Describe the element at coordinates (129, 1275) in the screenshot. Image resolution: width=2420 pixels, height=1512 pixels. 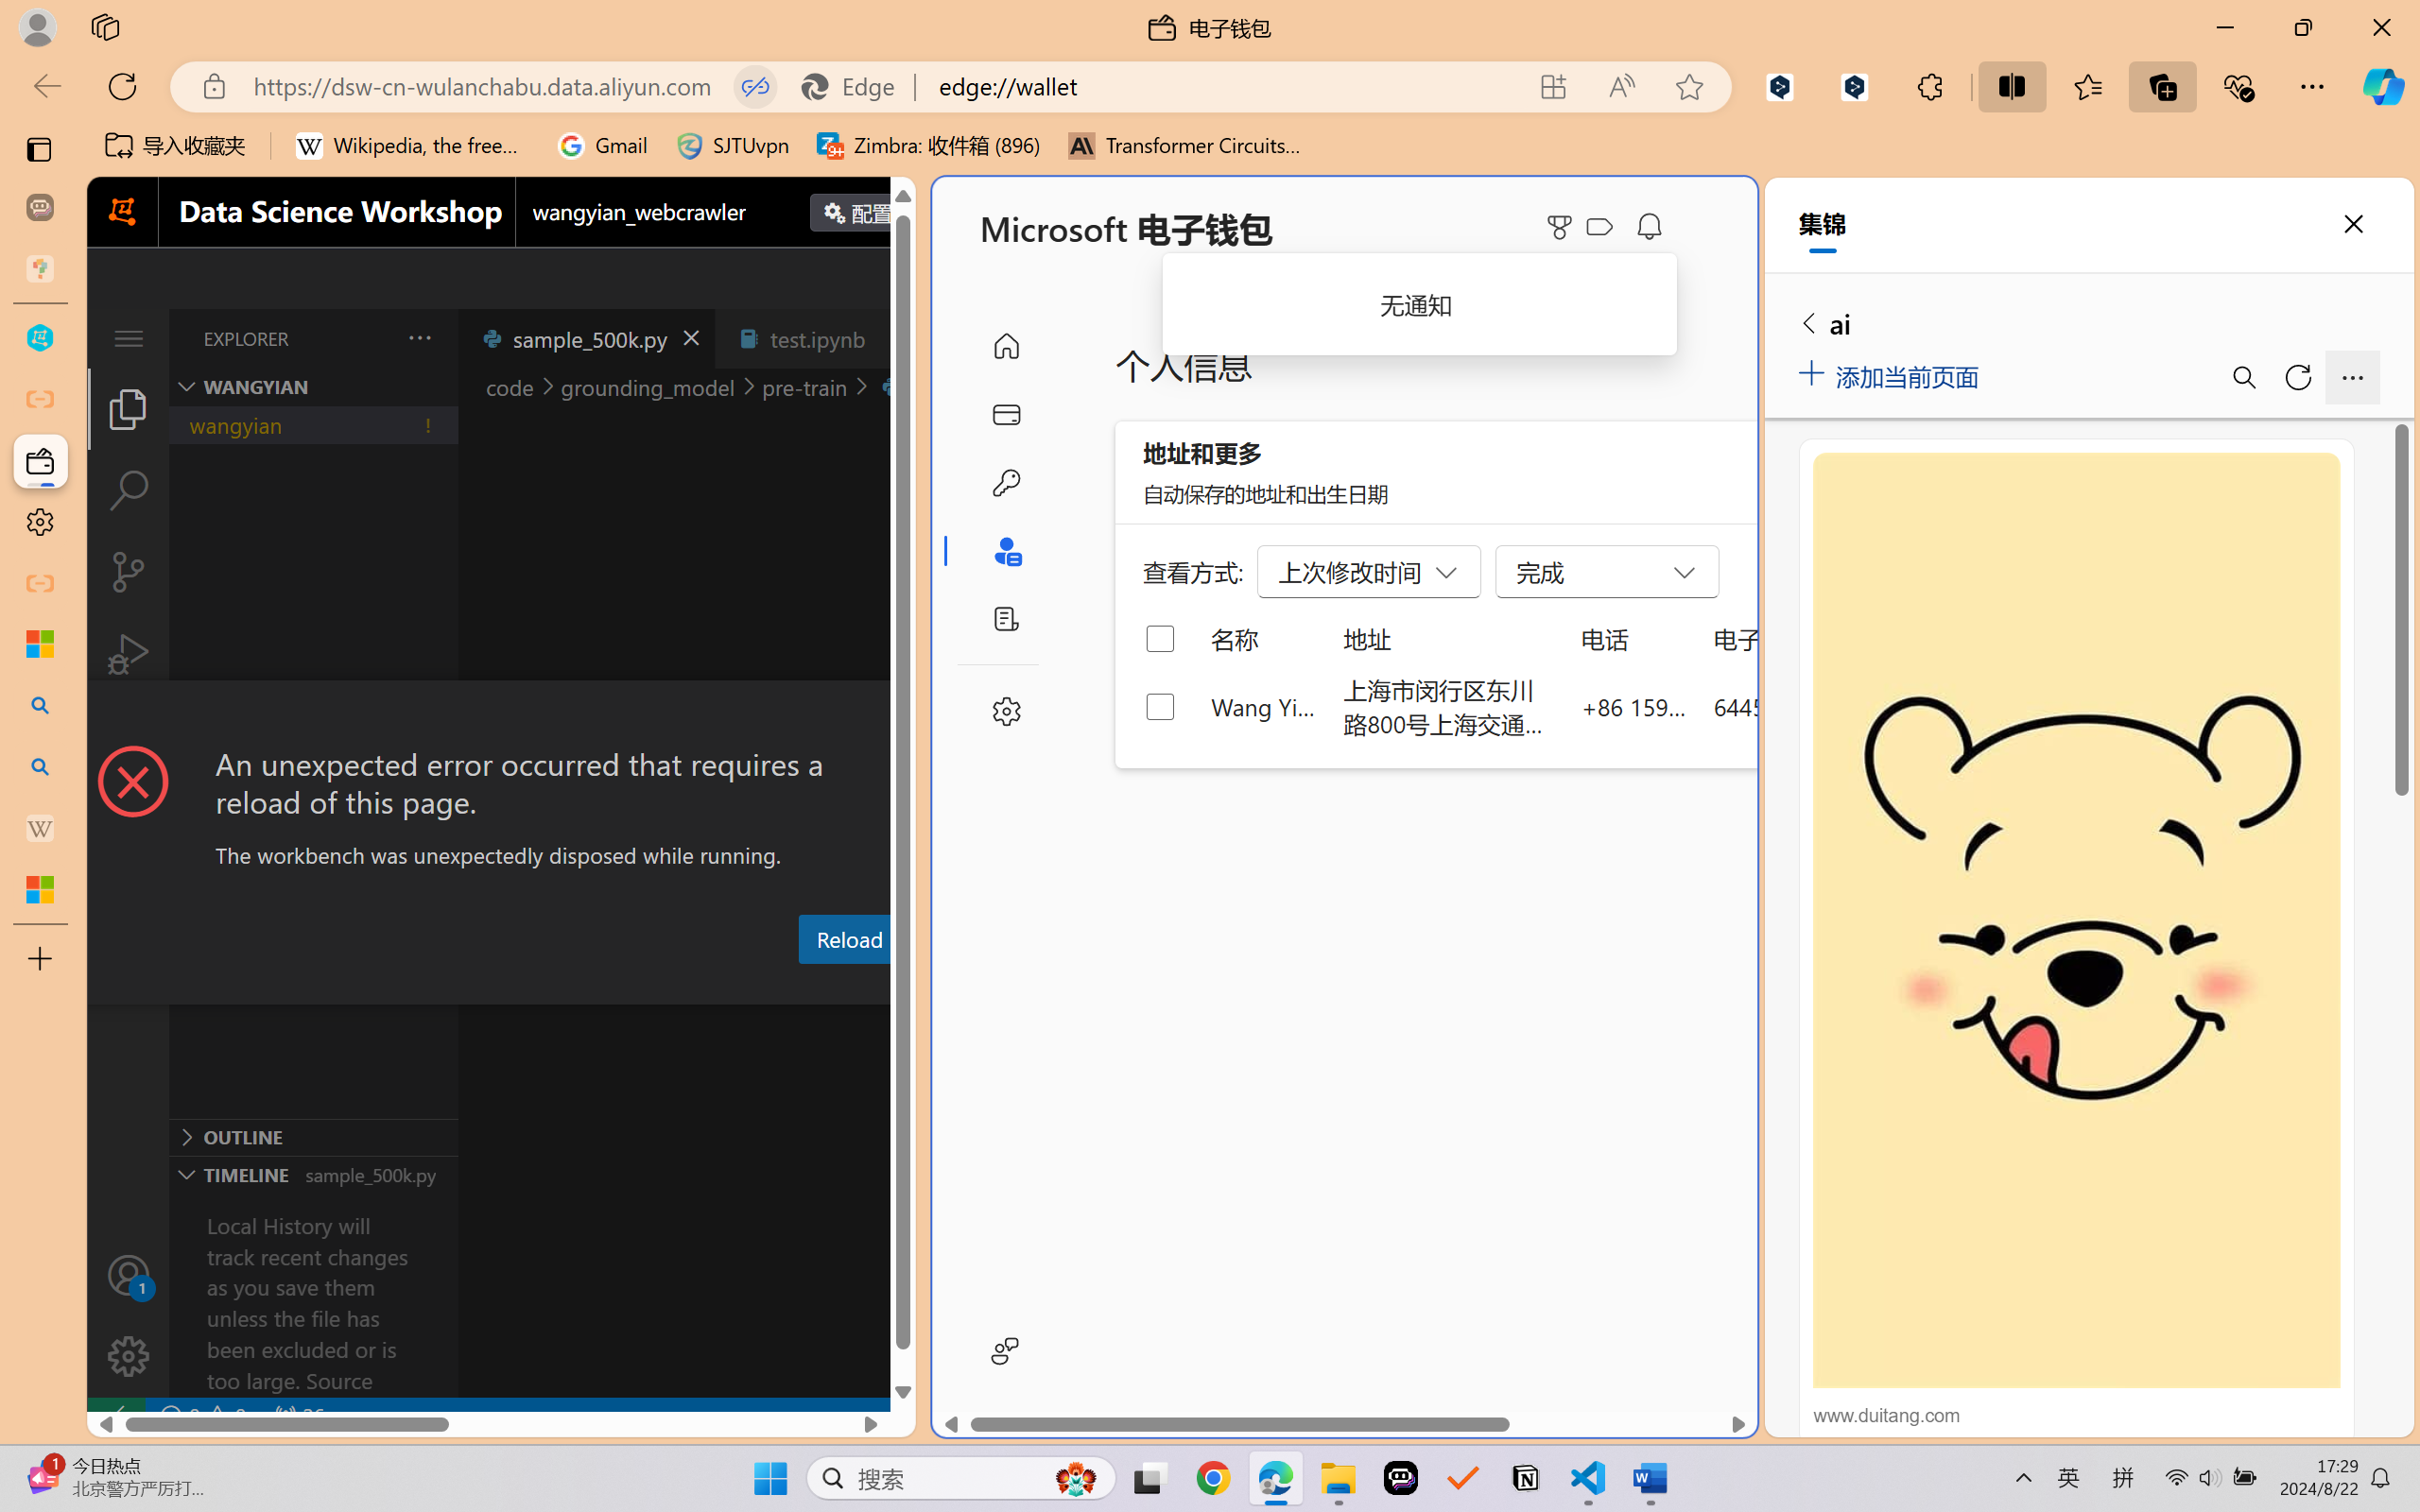
I see `Accounts - Sign in requested` at that location.